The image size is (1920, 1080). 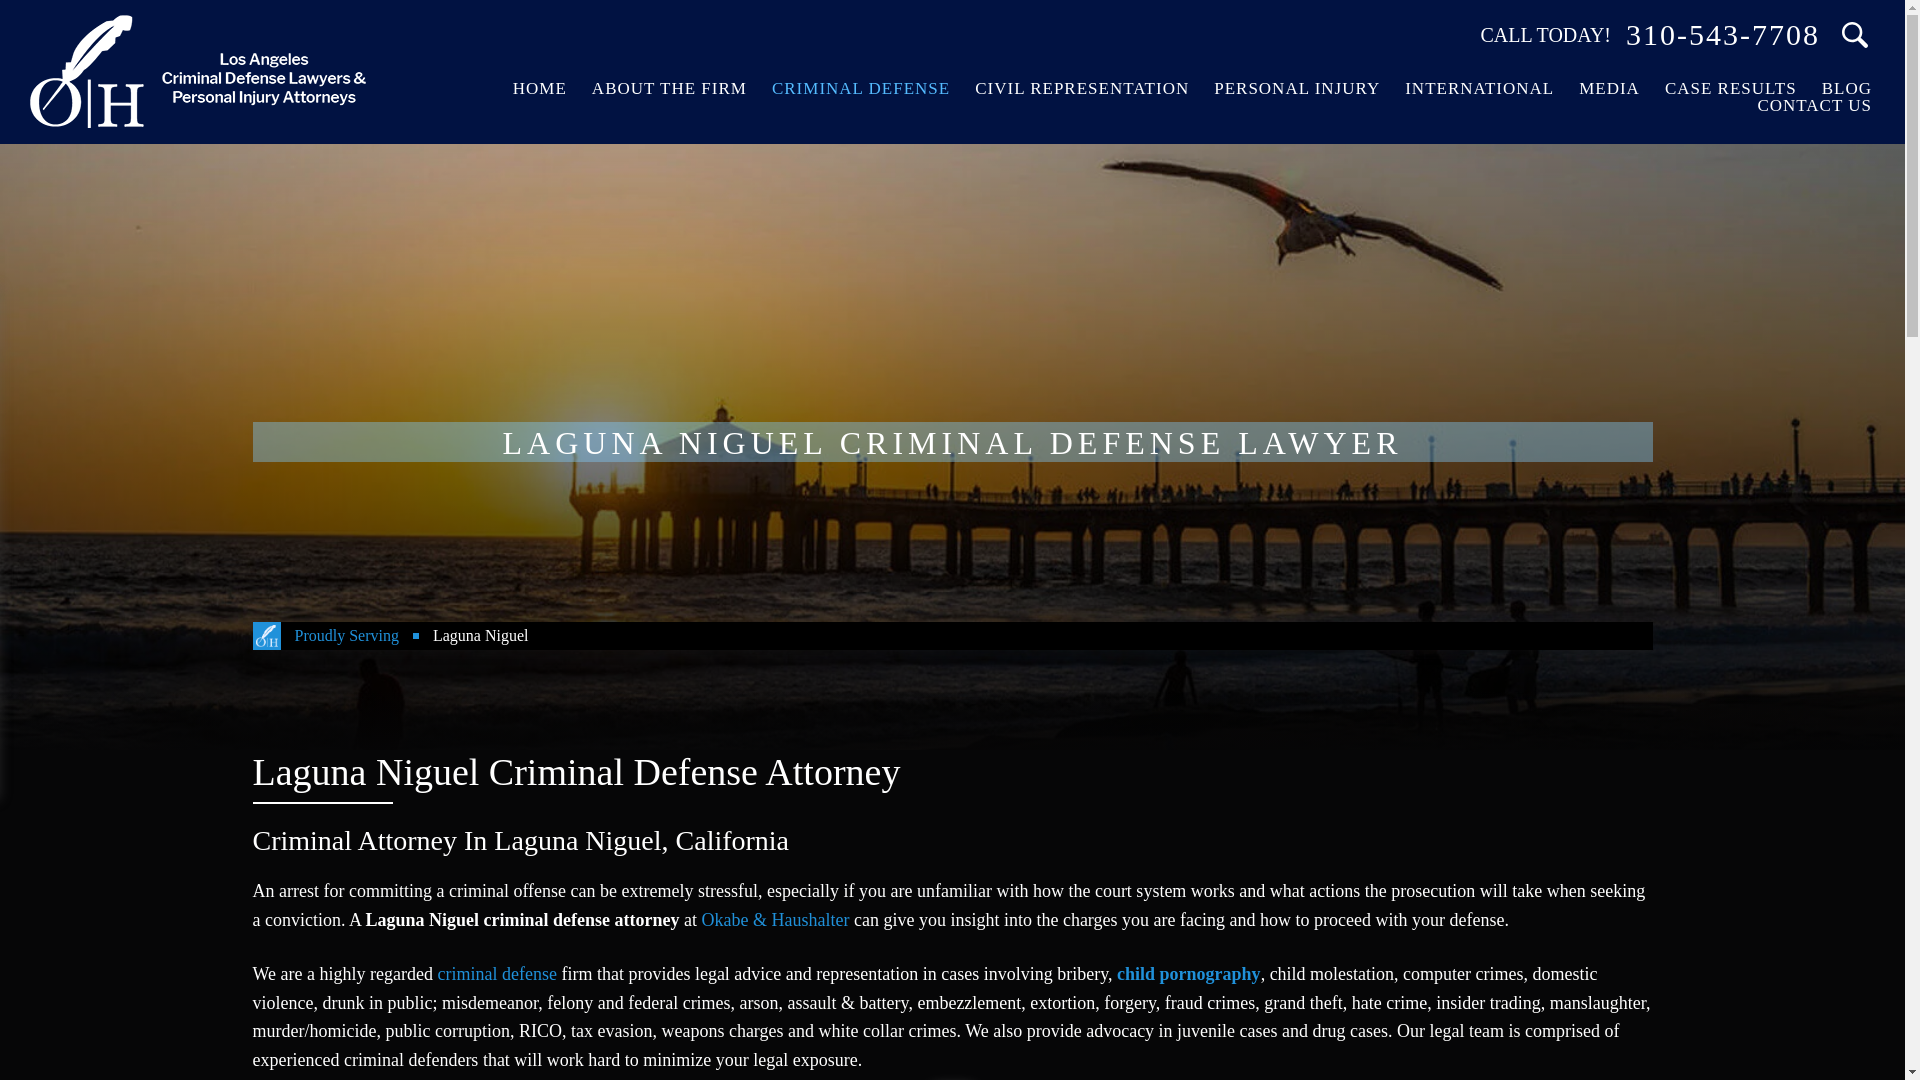 I want to click on Search Here, so click(x=1855, y=35).